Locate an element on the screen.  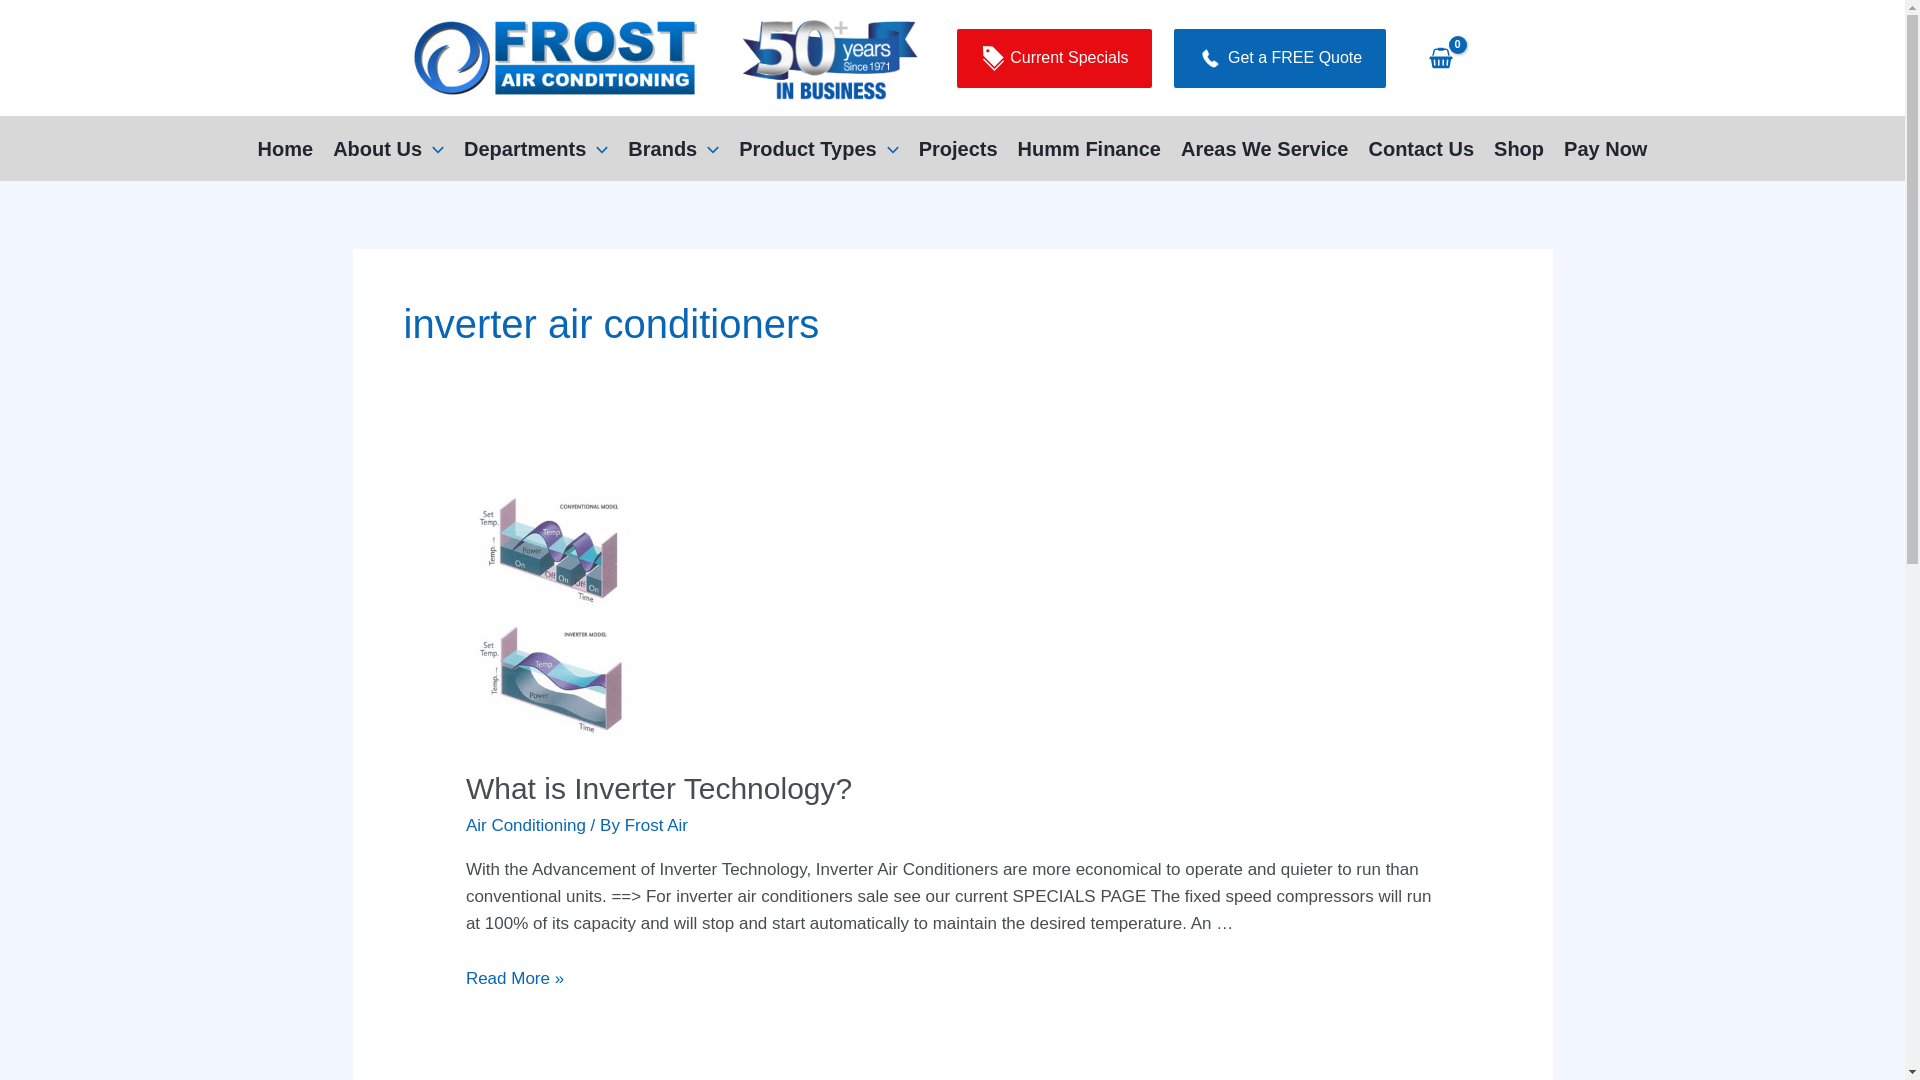
Air Conditioning is located at coordinates (526, 826).